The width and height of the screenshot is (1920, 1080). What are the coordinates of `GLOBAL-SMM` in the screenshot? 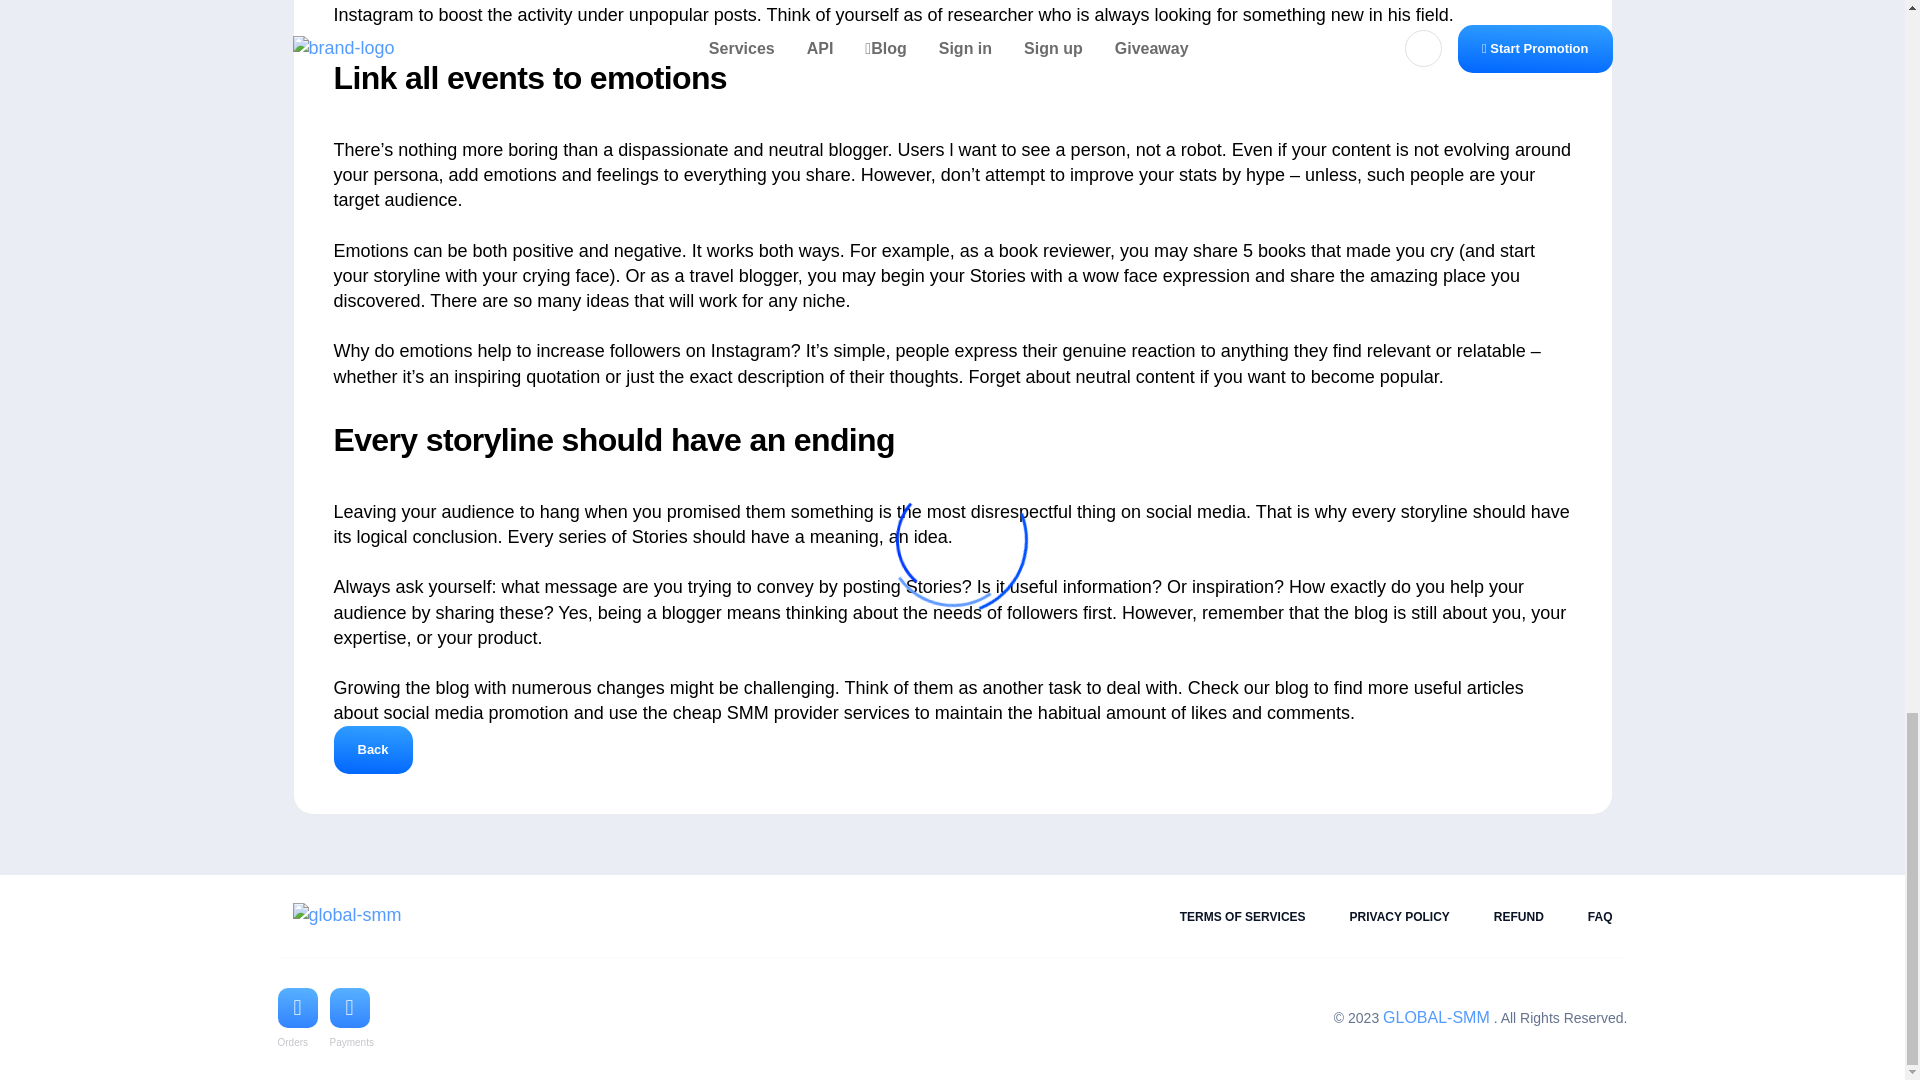 It's located at (1436, 1017).